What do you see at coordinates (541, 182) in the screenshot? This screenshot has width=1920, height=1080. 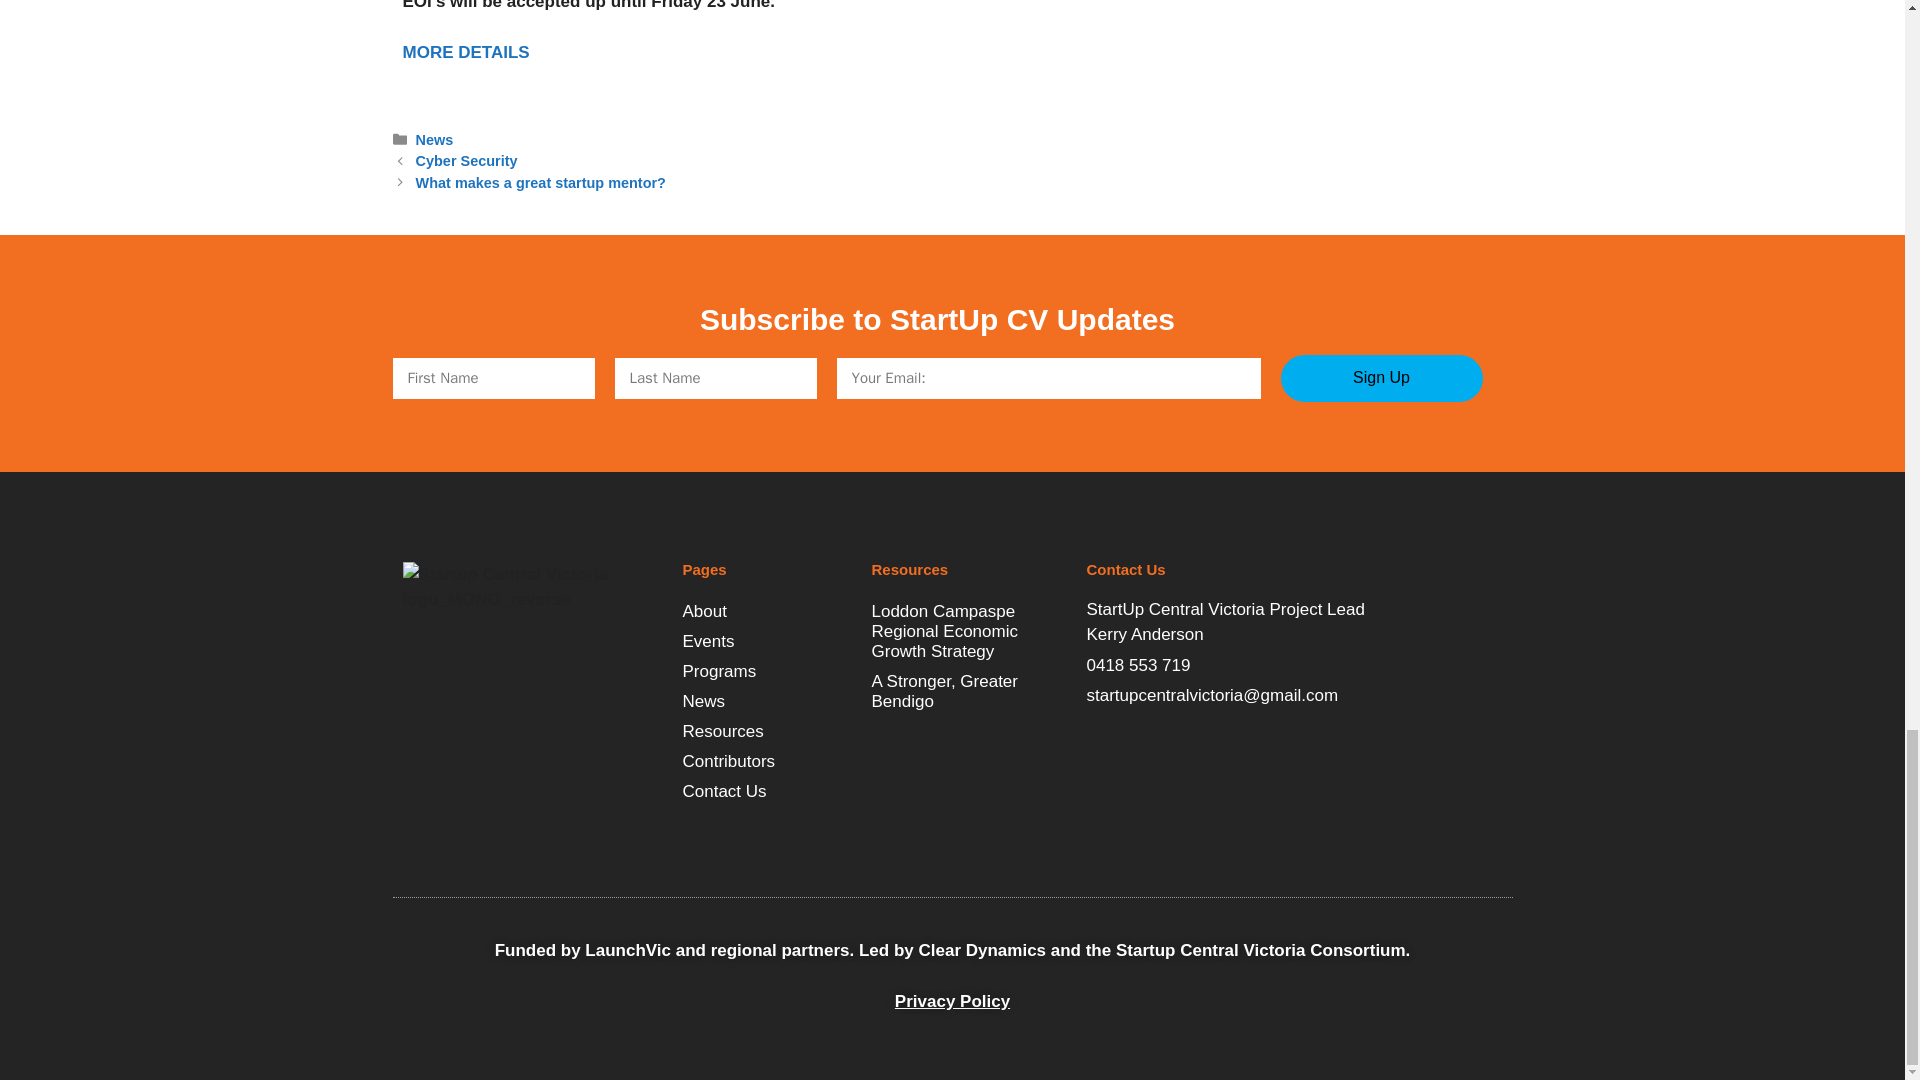 I see `Next` at bounding box center [541, 182].